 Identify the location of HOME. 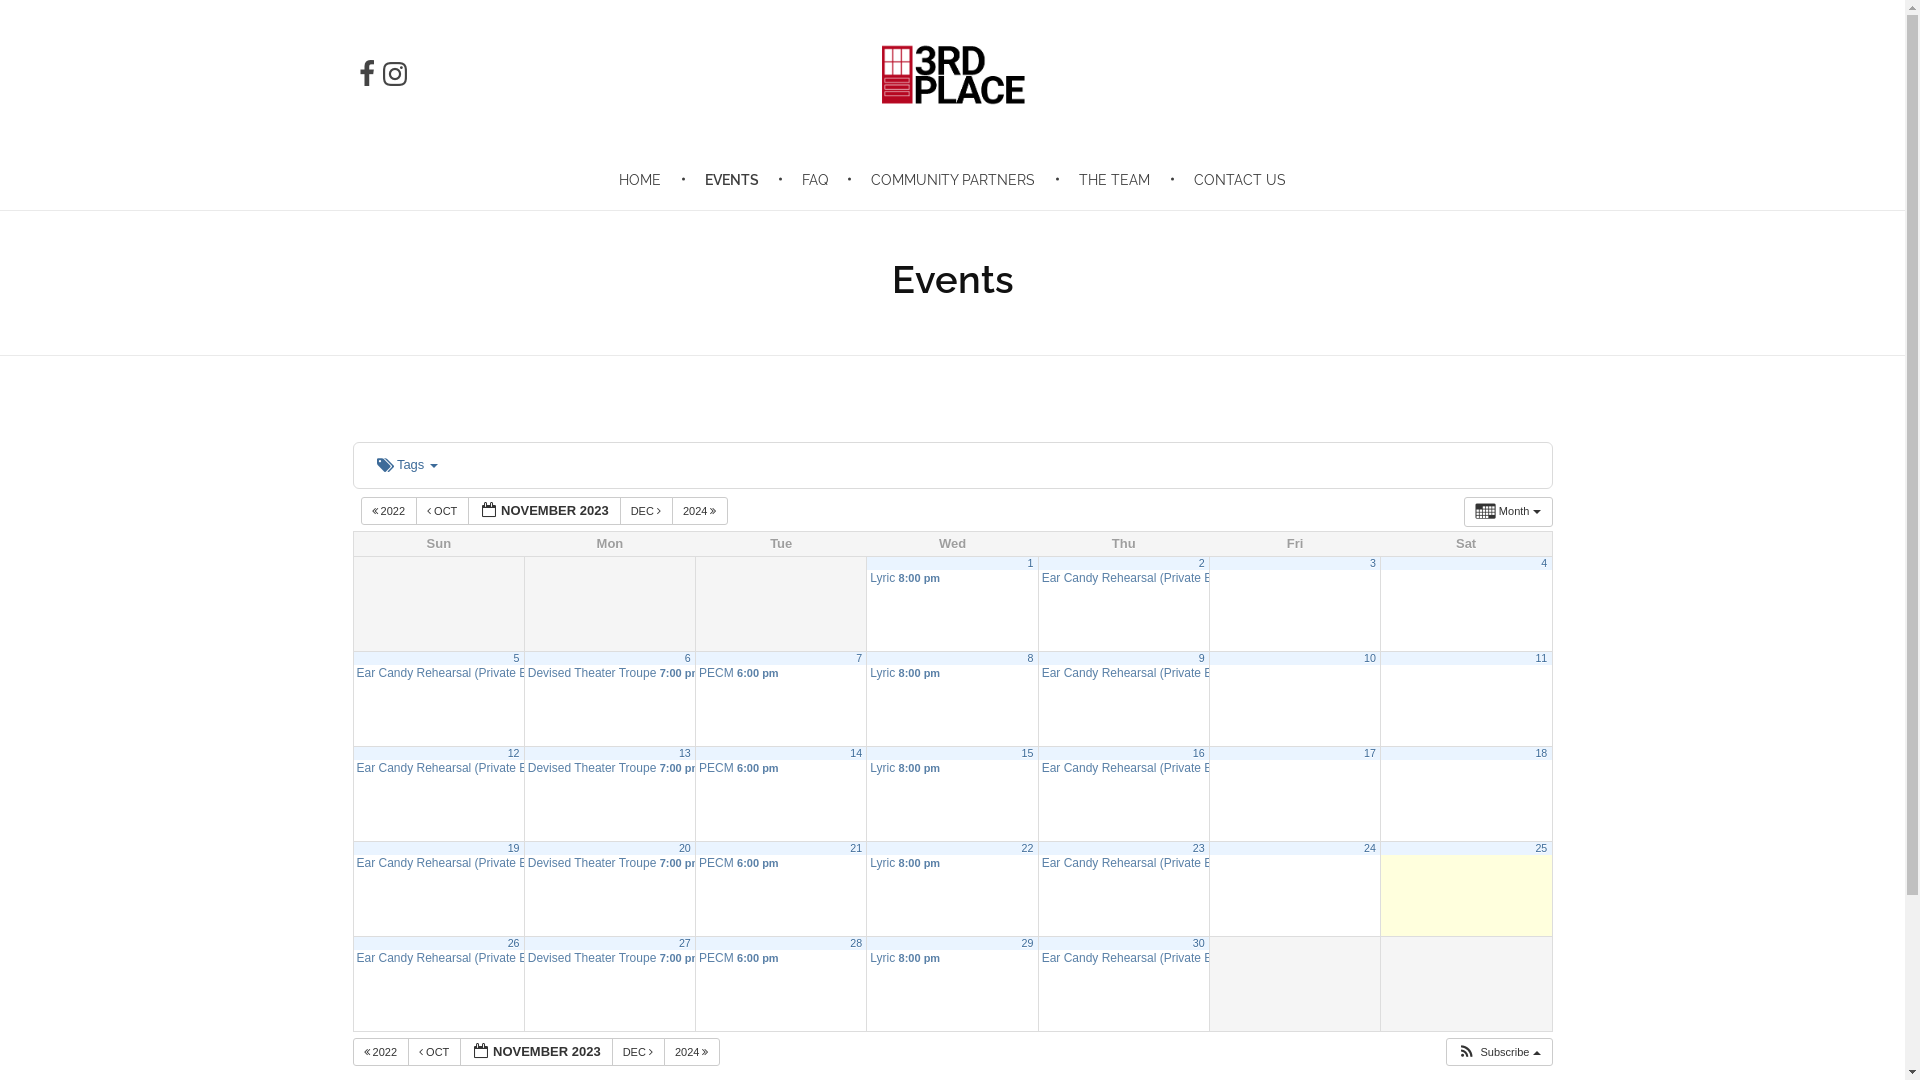
(652, 180).